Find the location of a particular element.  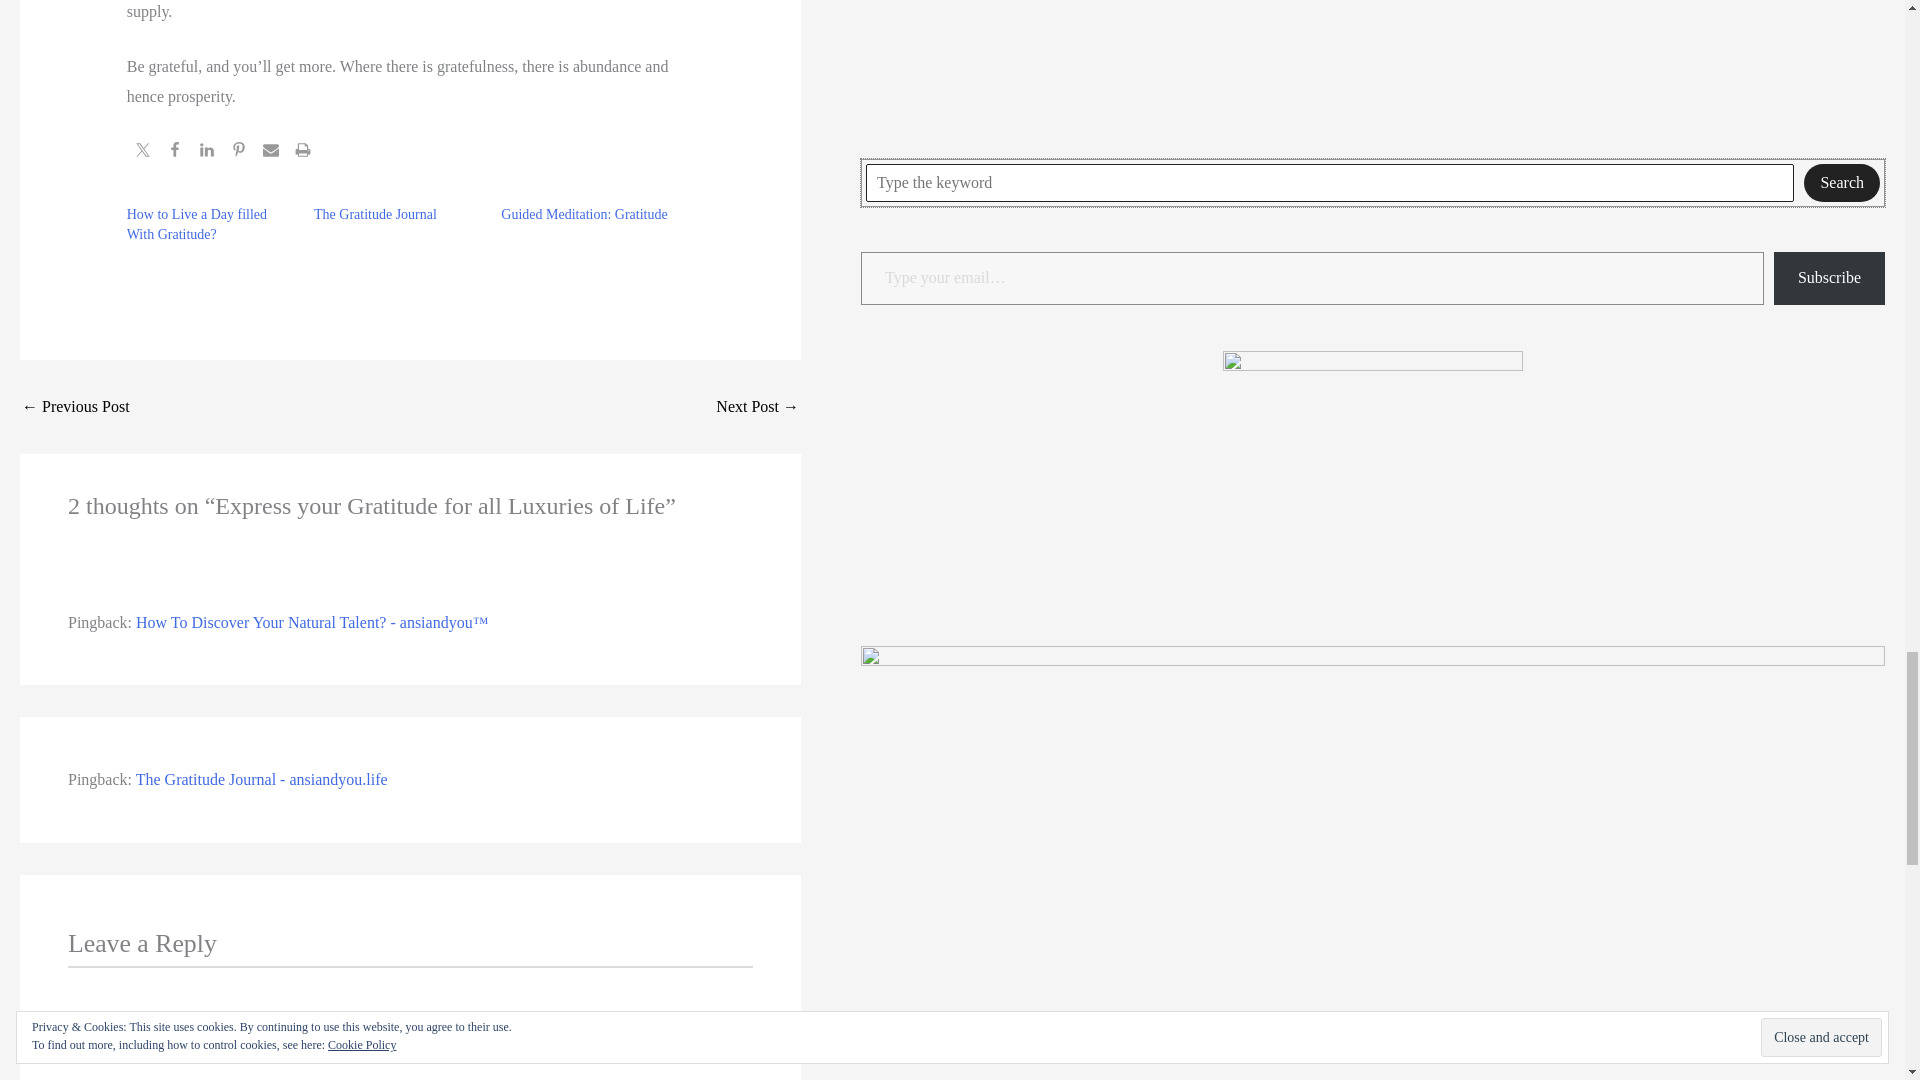

How to Live a Day filled With Gratitude? is located at coordinates (196, 224).